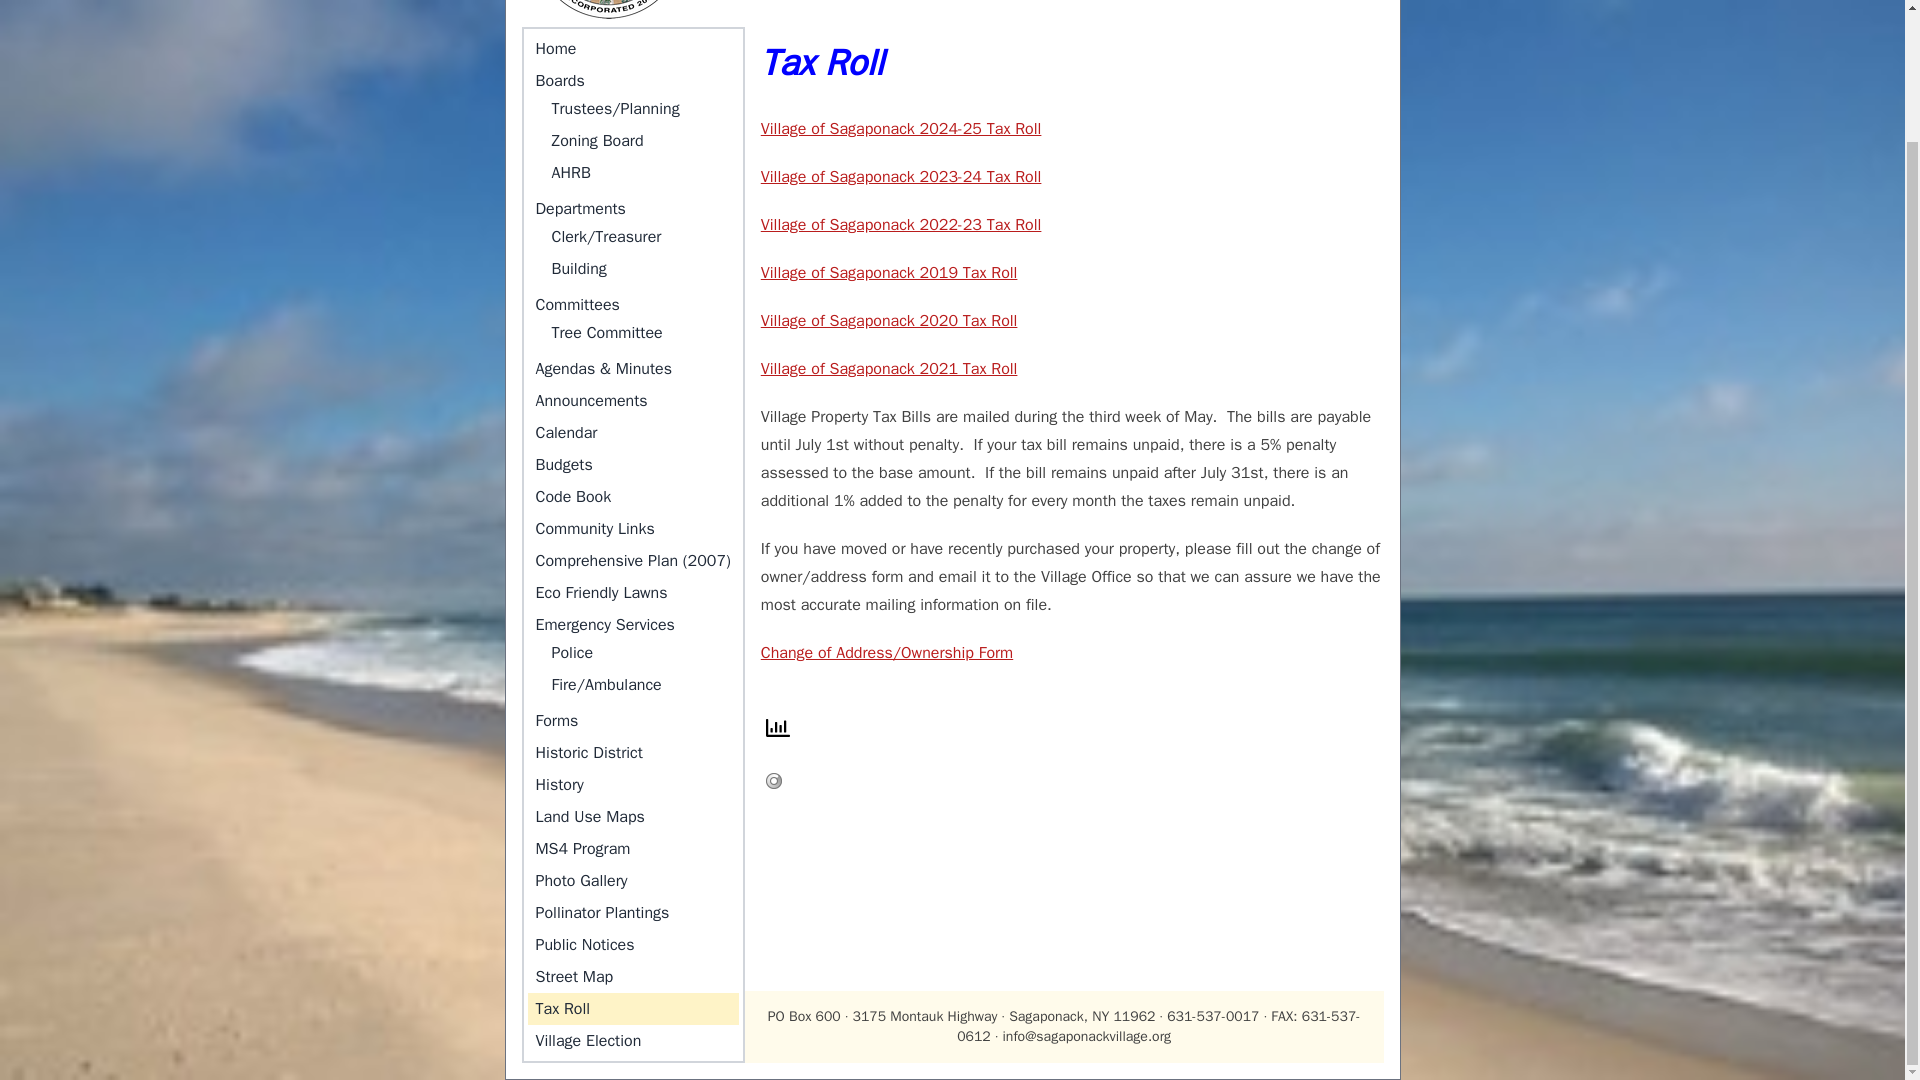 This screenshot has height=1080, width=1920. What do you see at coordinates (634, 208) in the screenshot?
I see `Departments` at bounding box center [634, 208].